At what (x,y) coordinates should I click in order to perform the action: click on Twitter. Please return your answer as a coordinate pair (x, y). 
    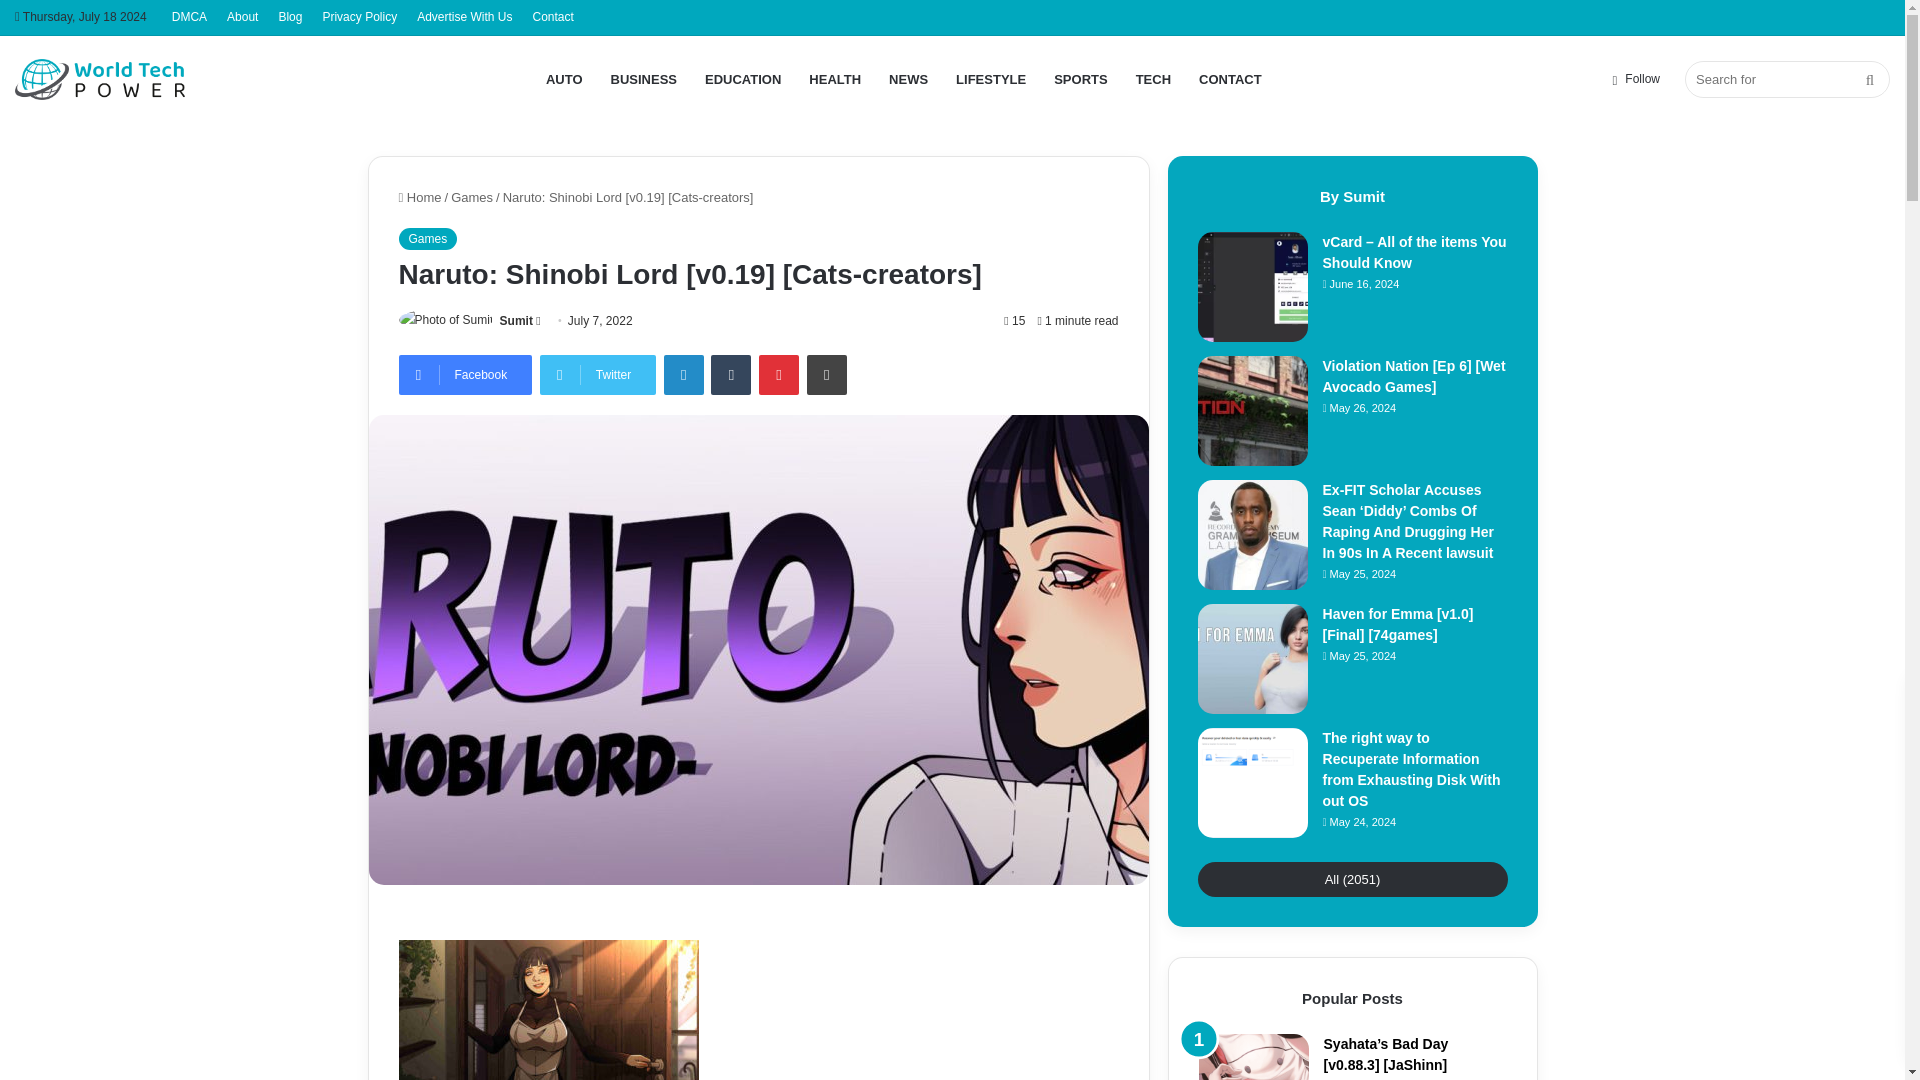
    Looking at the image, I should click on (598, 375).